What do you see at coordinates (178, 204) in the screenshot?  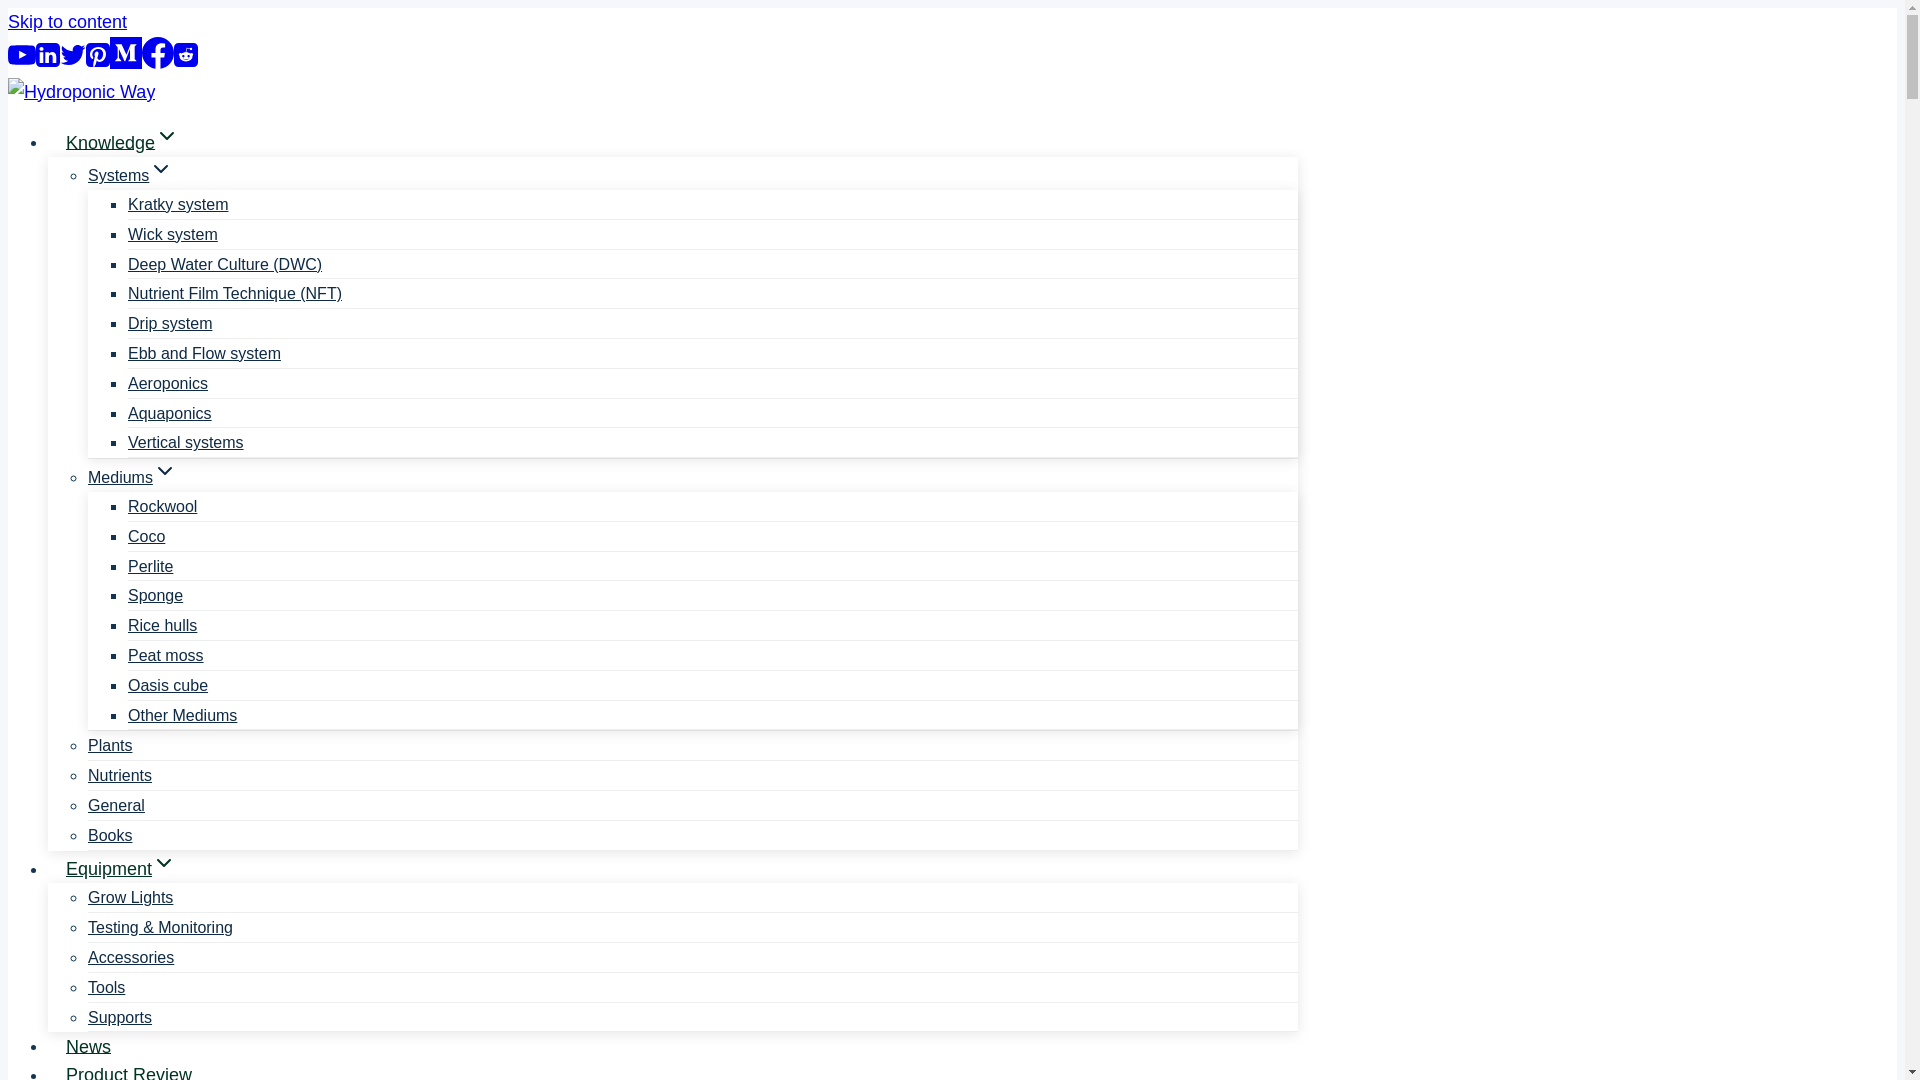 I see `Kratky system` at bounding box center [178, 204].